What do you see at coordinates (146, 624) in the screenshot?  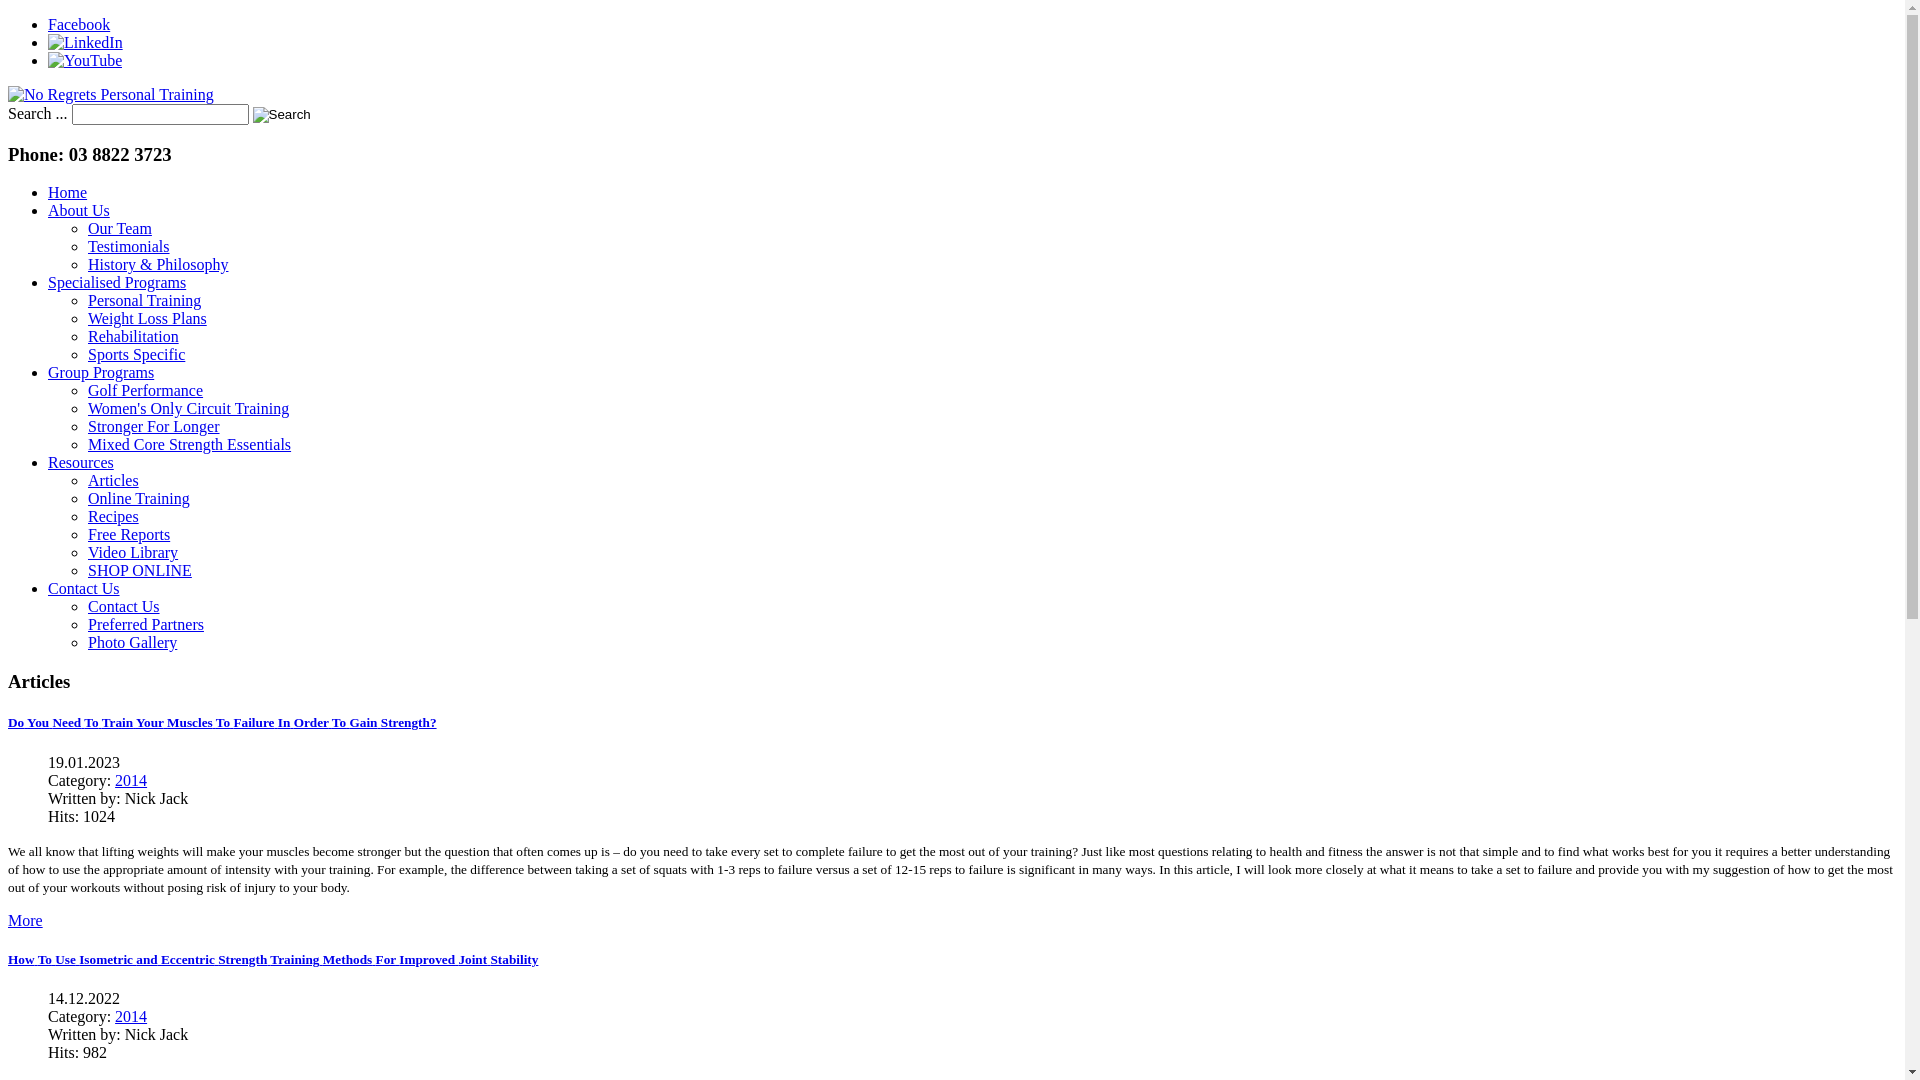 I see `Preferred Partners` at bounding box center [146, 624].